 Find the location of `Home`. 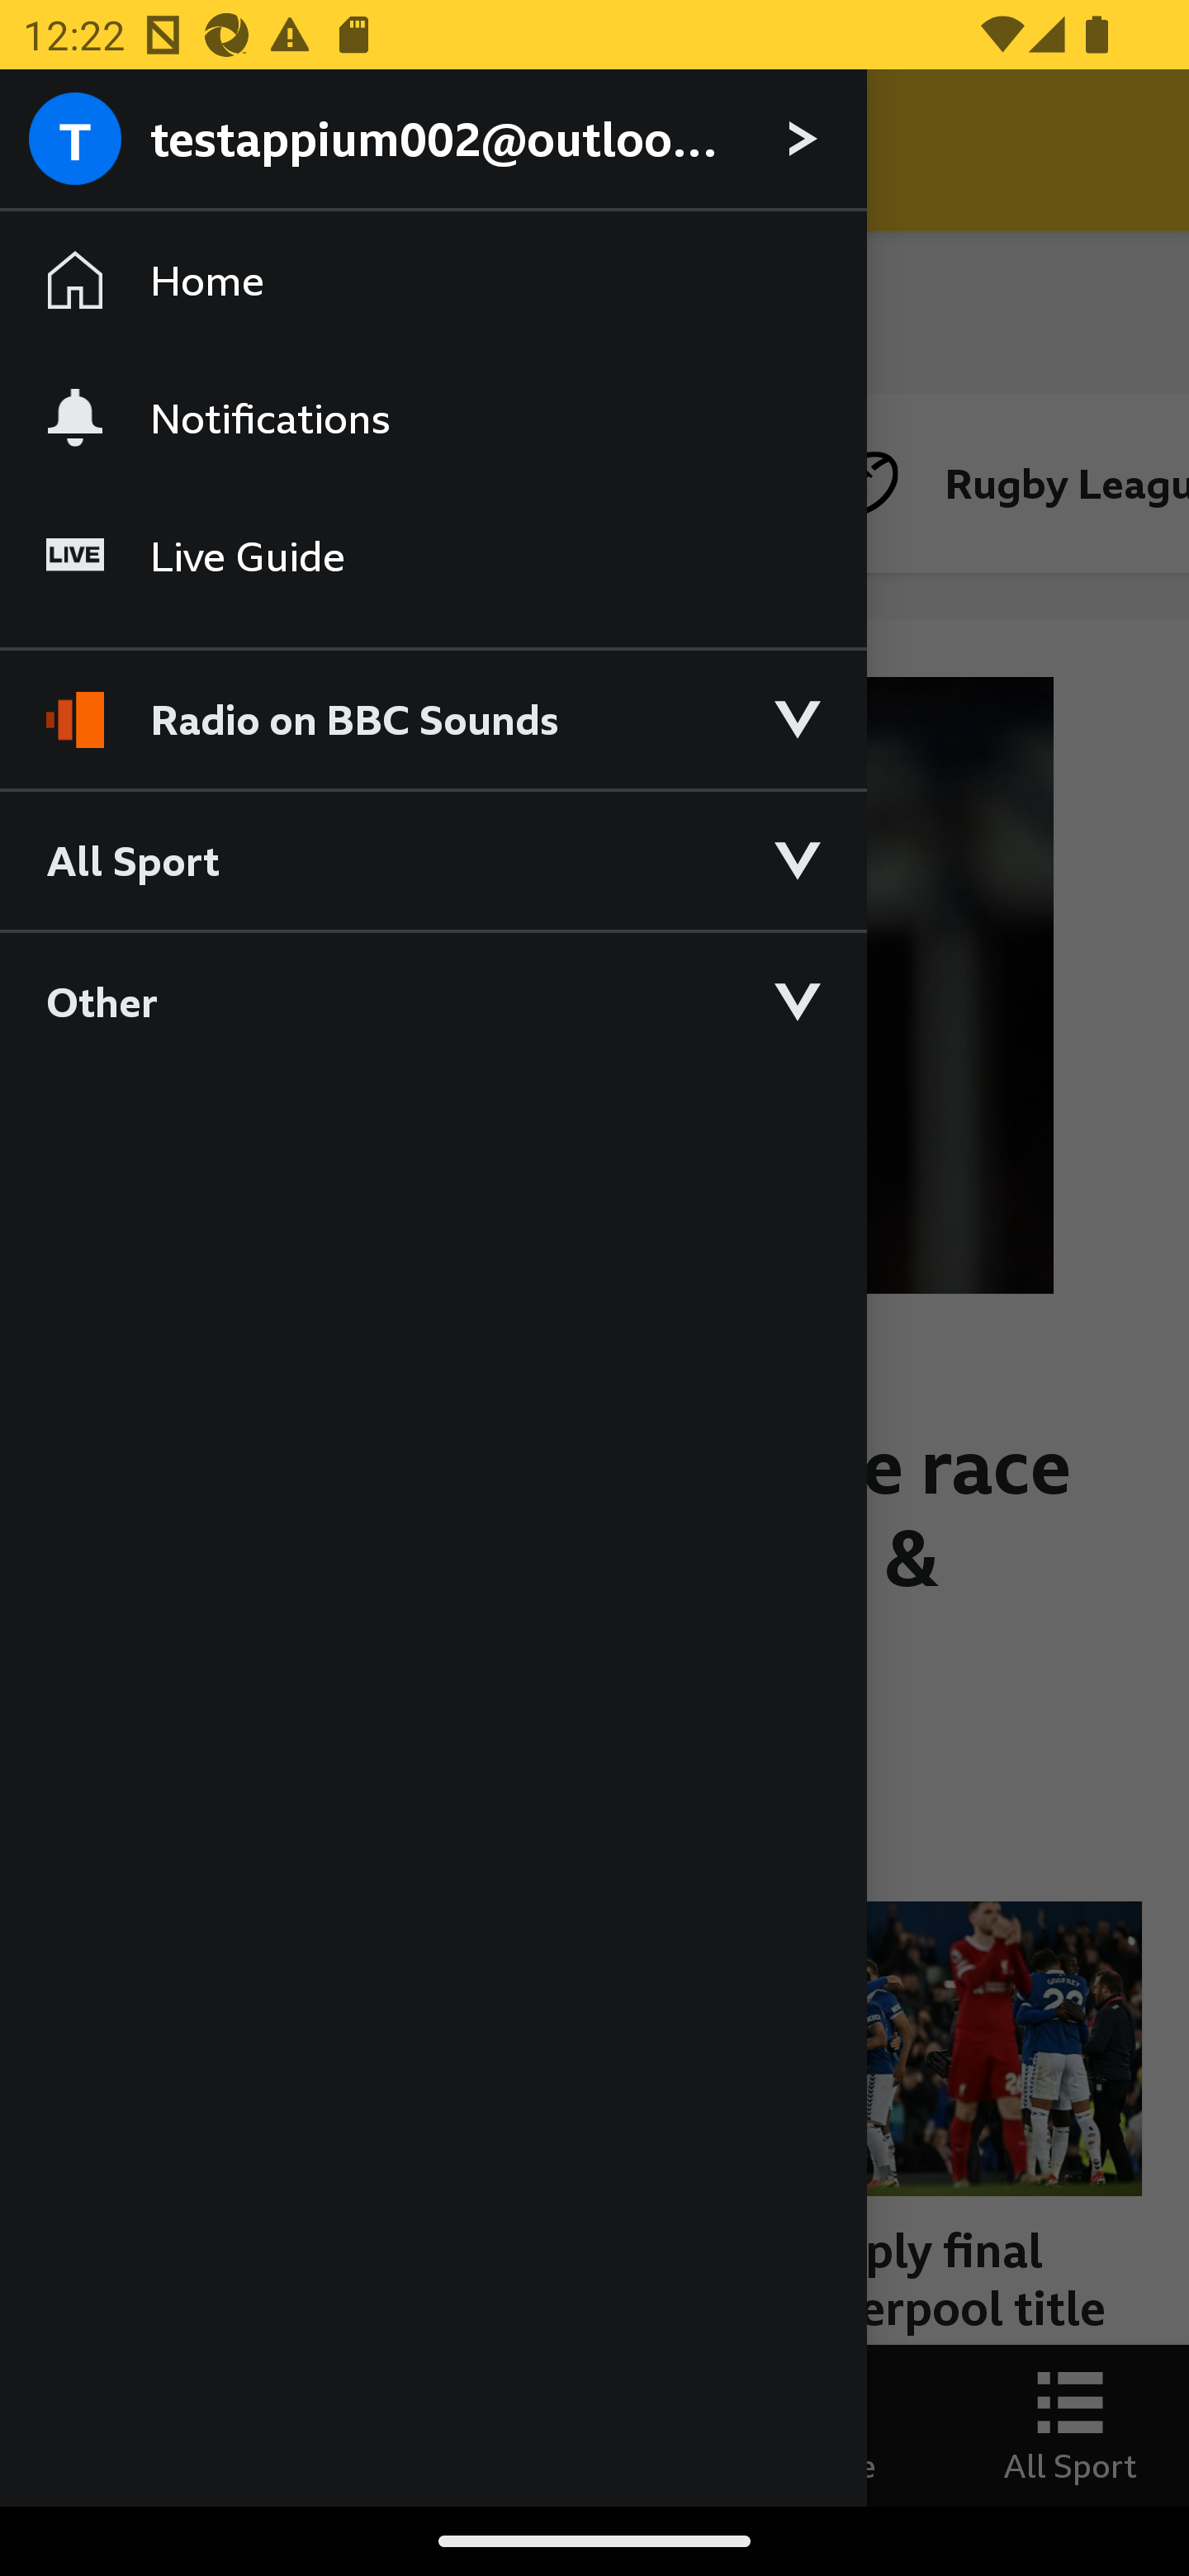

Home is located at coordinates (433, 281).